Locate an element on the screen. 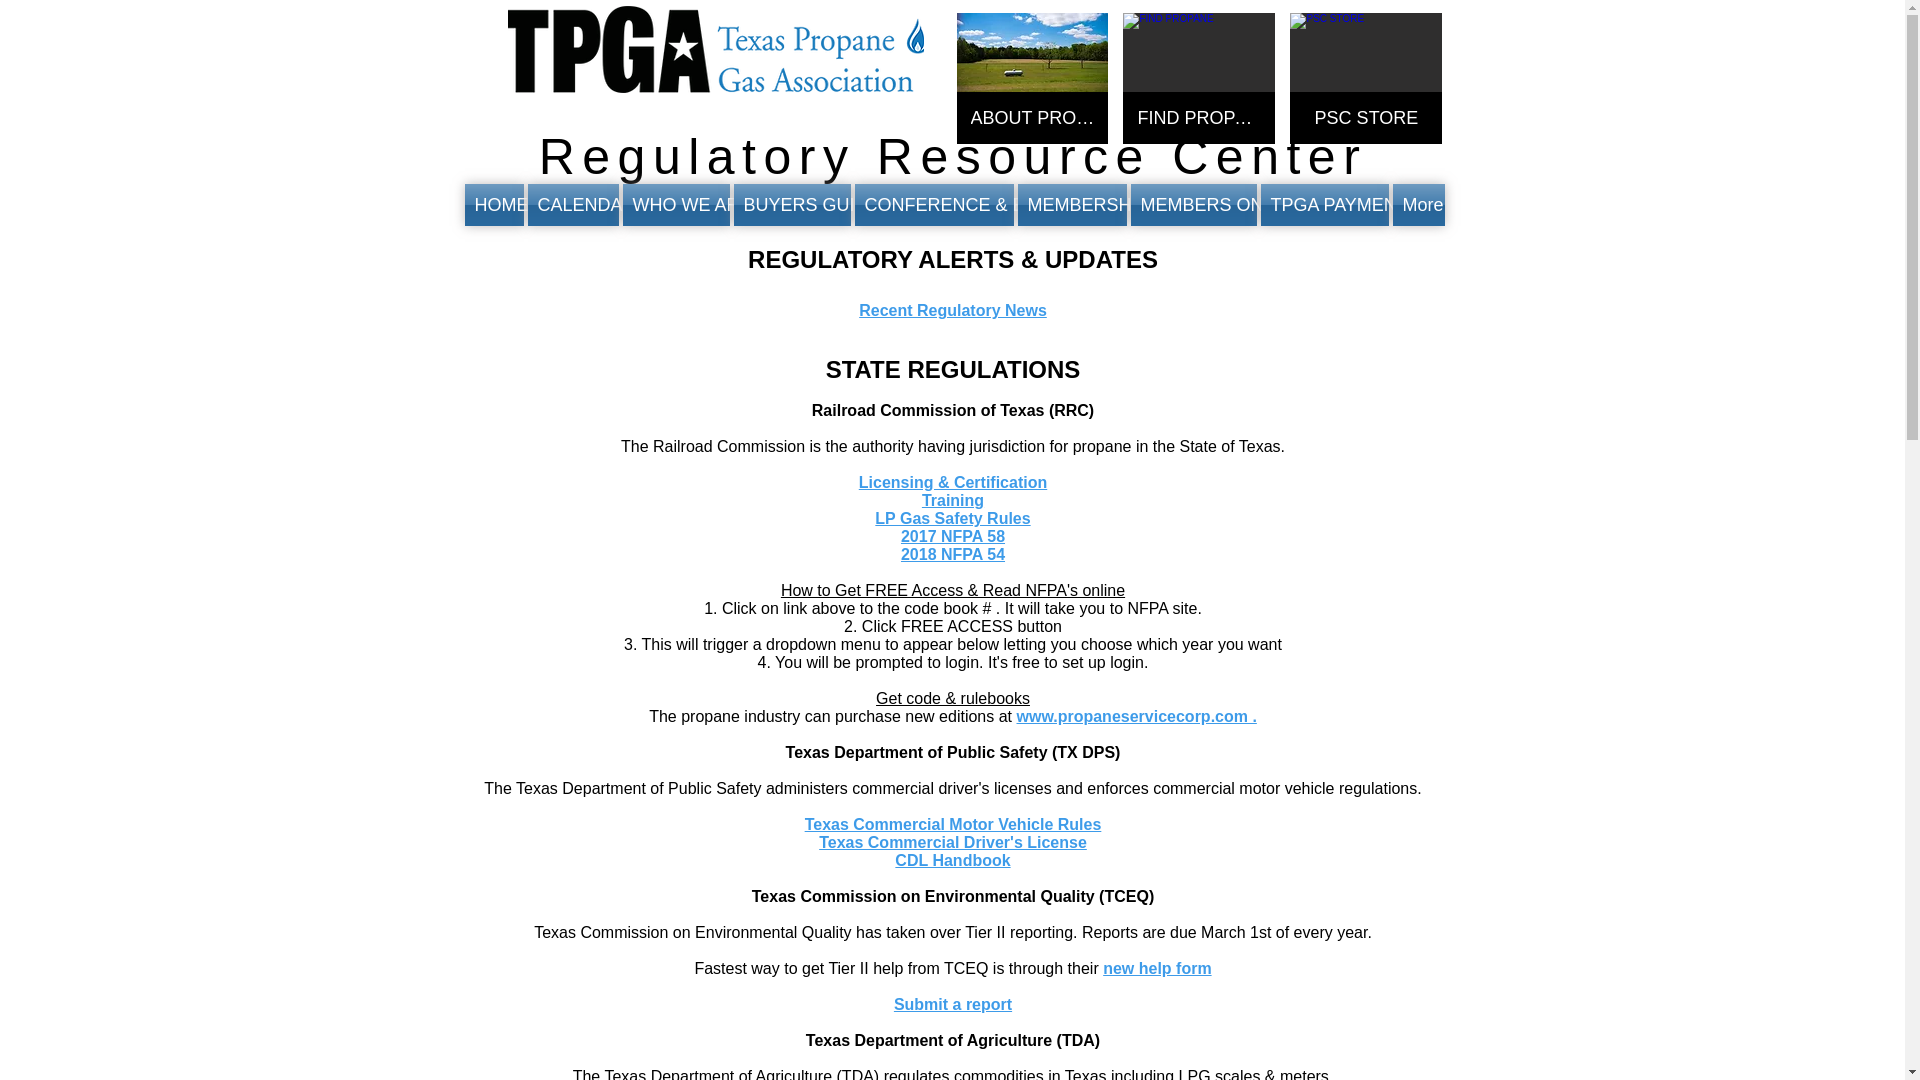 Image resolution: width=1920 pixels, height=1080 pixels. HOME is located at coordinates (494, 204).